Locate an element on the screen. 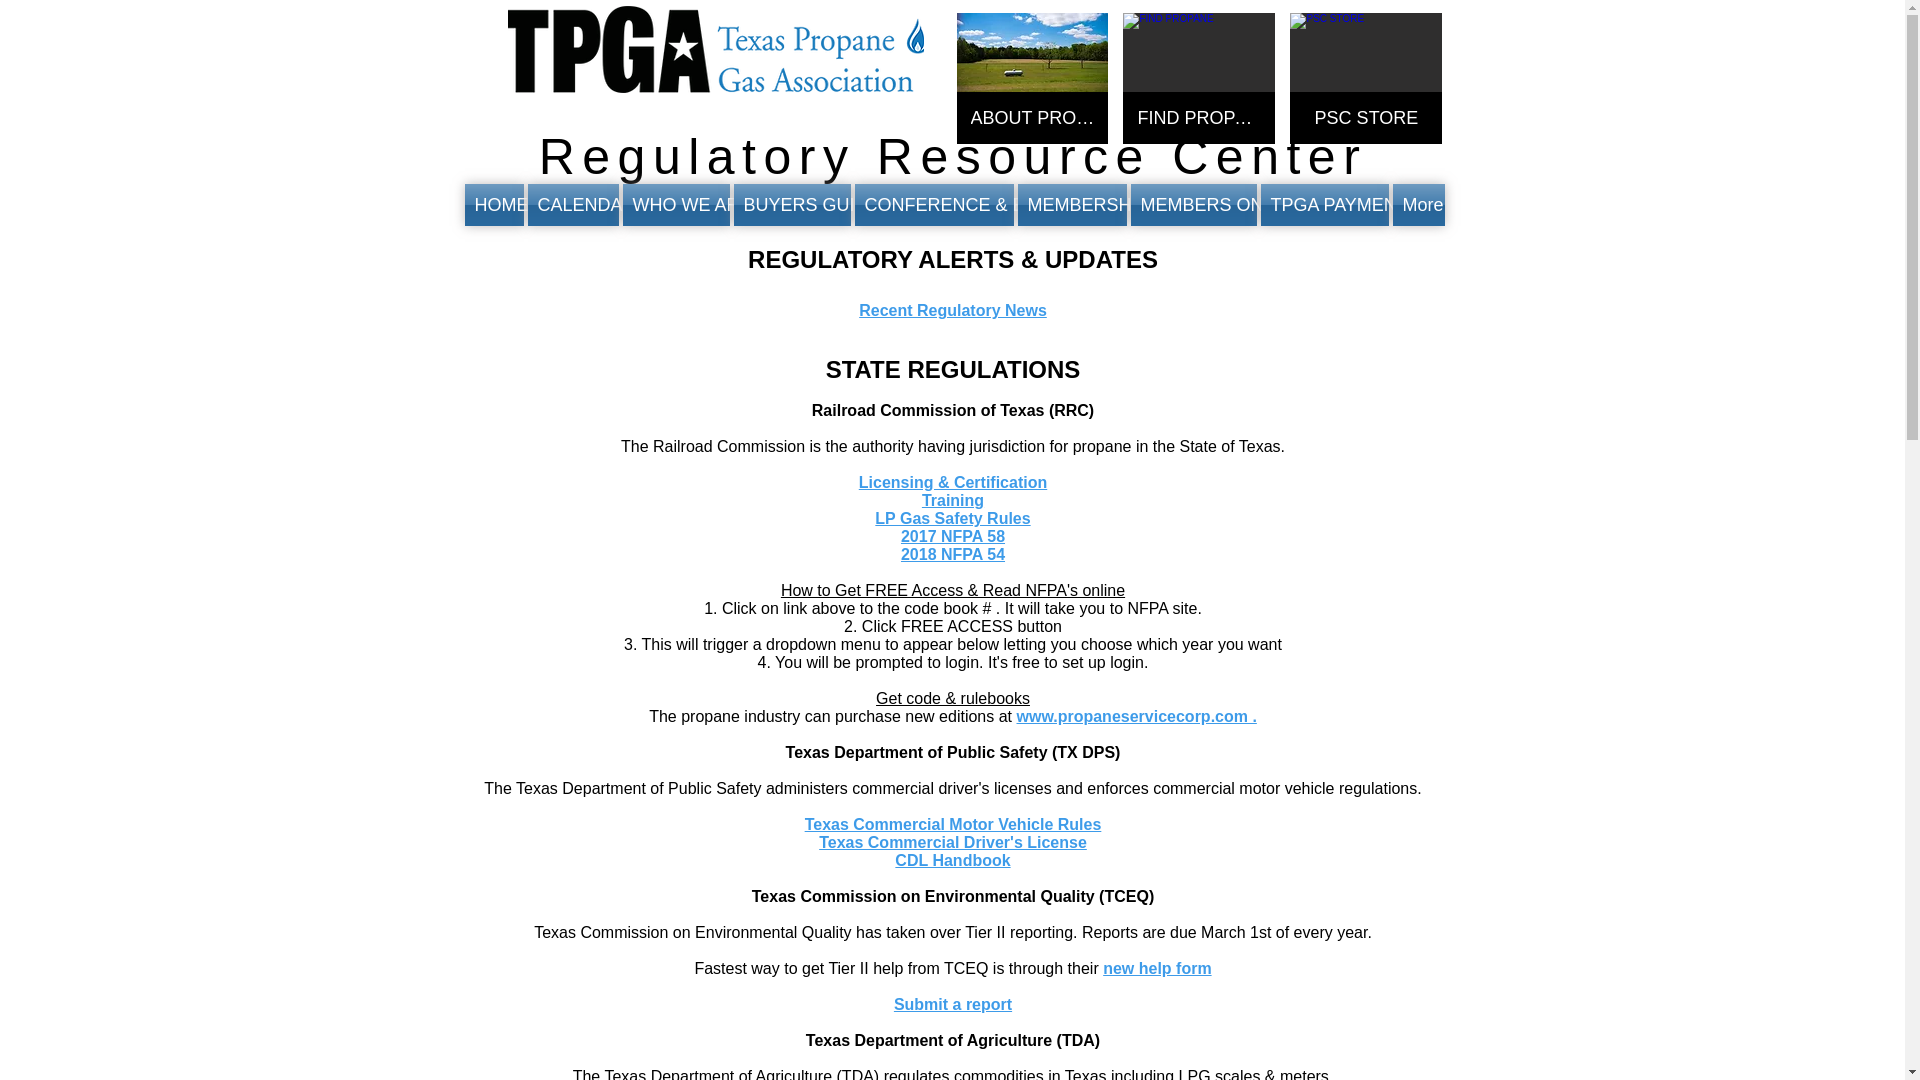 Image resolution: width=1920 pixels, height=1080 pixels. HOME is located at coordinates (494, 204).